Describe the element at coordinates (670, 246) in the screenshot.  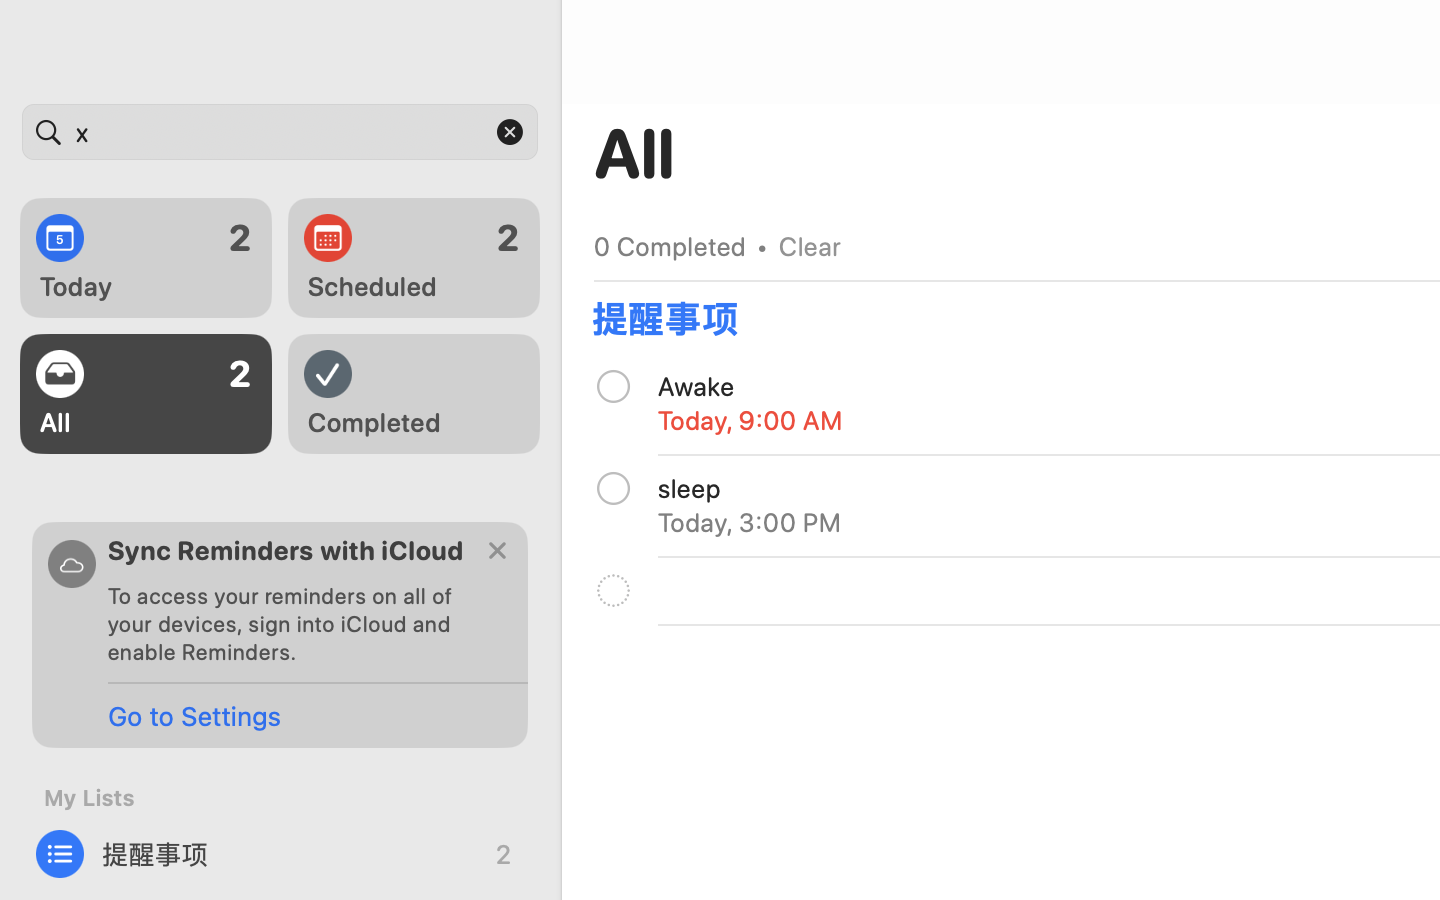
I see `0 Completed` at that location.